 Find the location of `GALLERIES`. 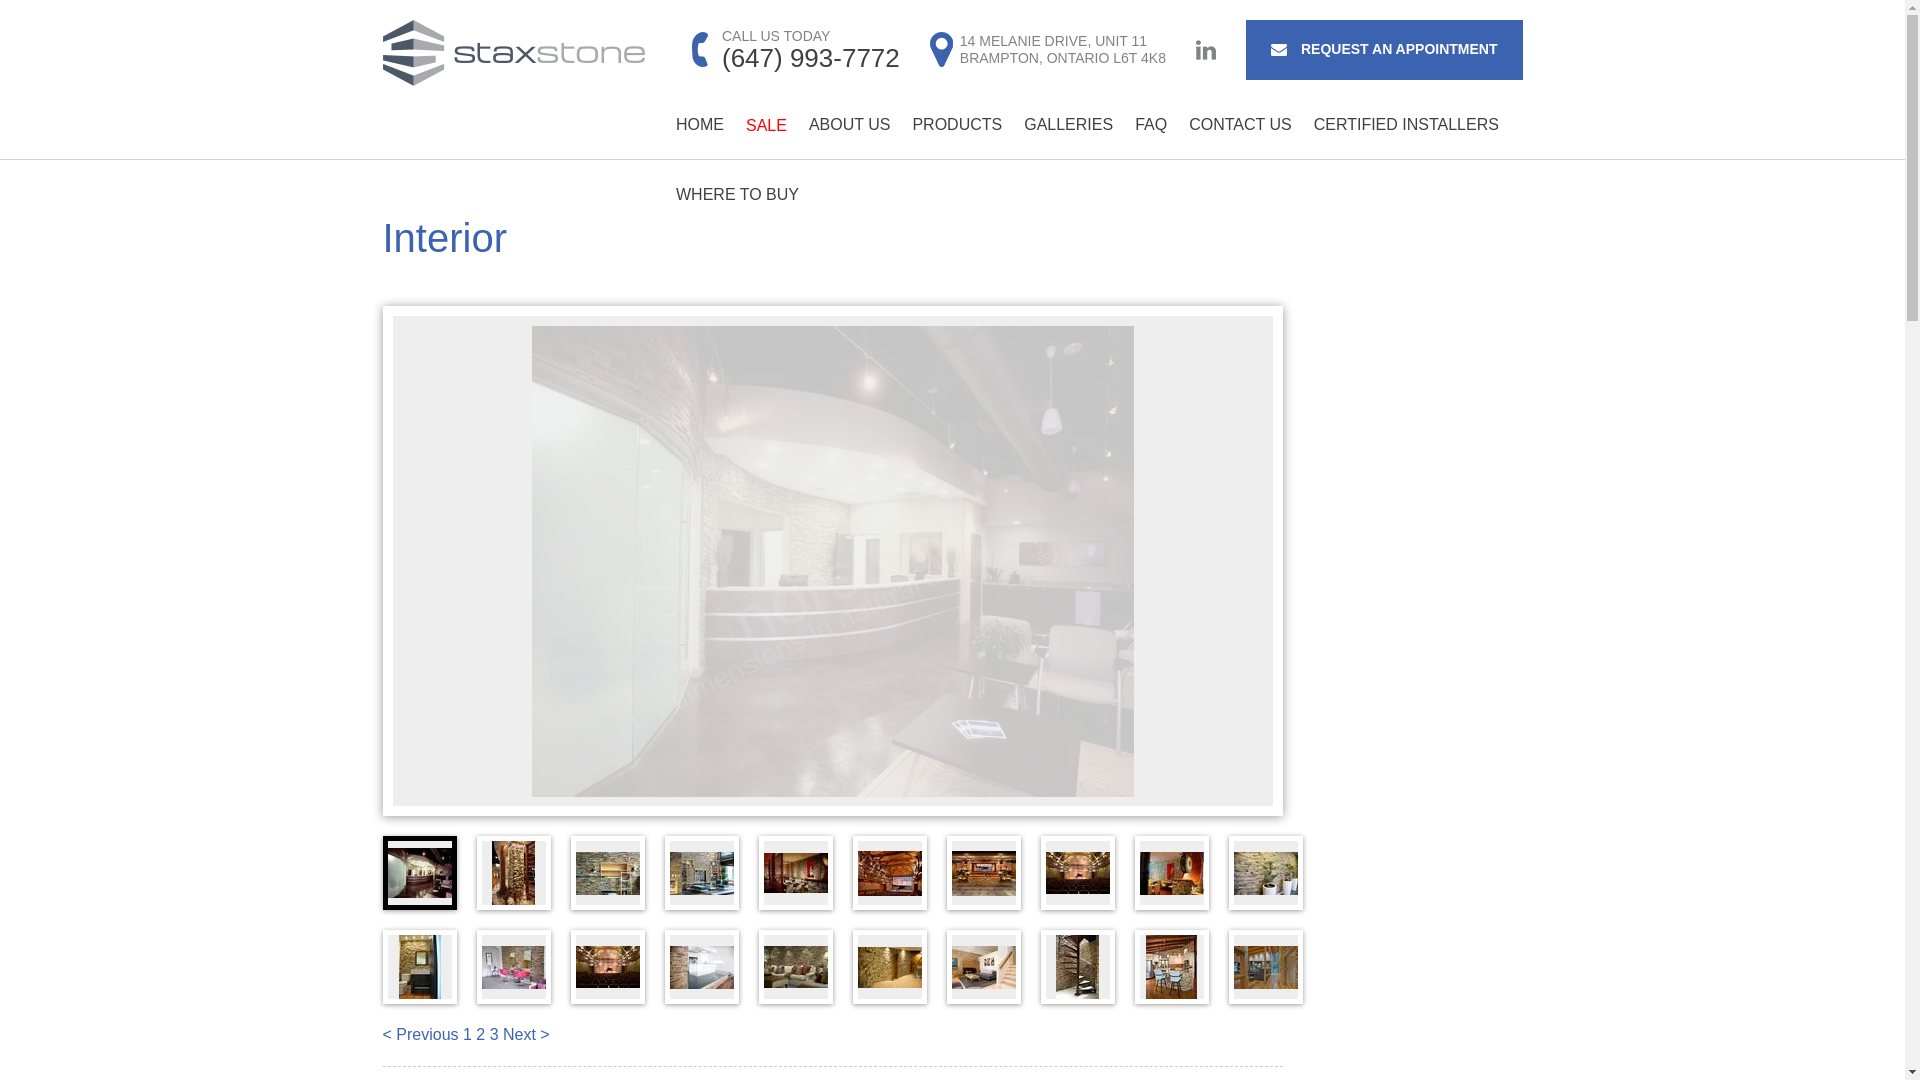

GALLERIES is located at coordinates (738, 194).